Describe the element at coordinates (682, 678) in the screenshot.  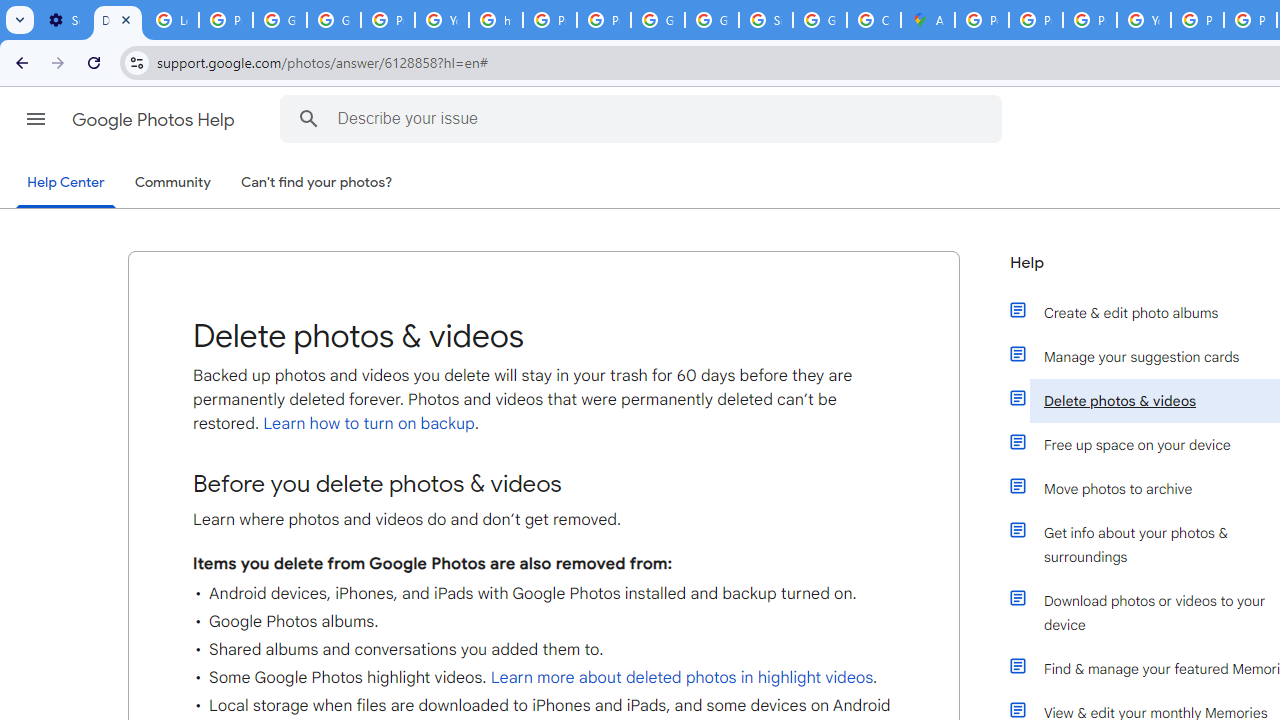
I see `Learn more about deleted photos in highlight videos` at that location.